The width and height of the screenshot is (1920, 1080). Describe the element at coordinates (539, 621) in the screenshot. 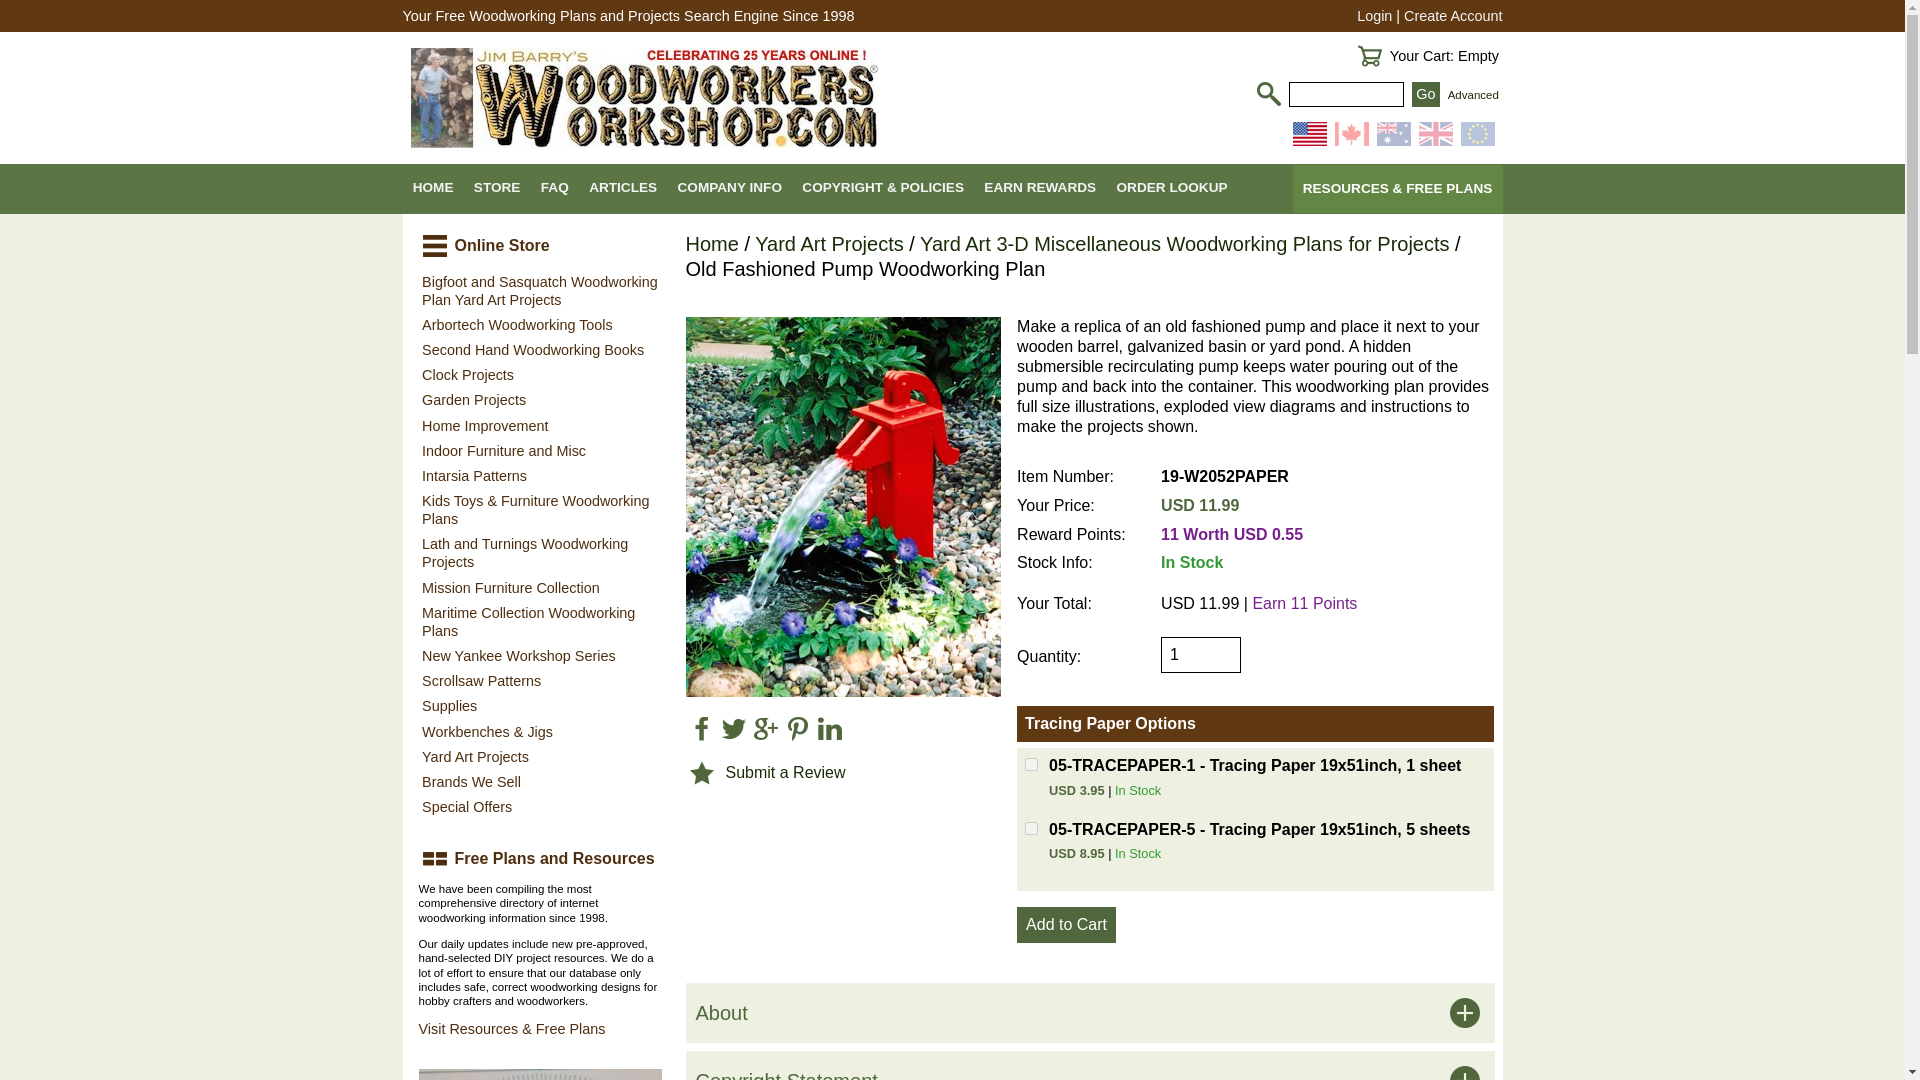

I see `Maritime Collection Woodworking Plans` at that location.